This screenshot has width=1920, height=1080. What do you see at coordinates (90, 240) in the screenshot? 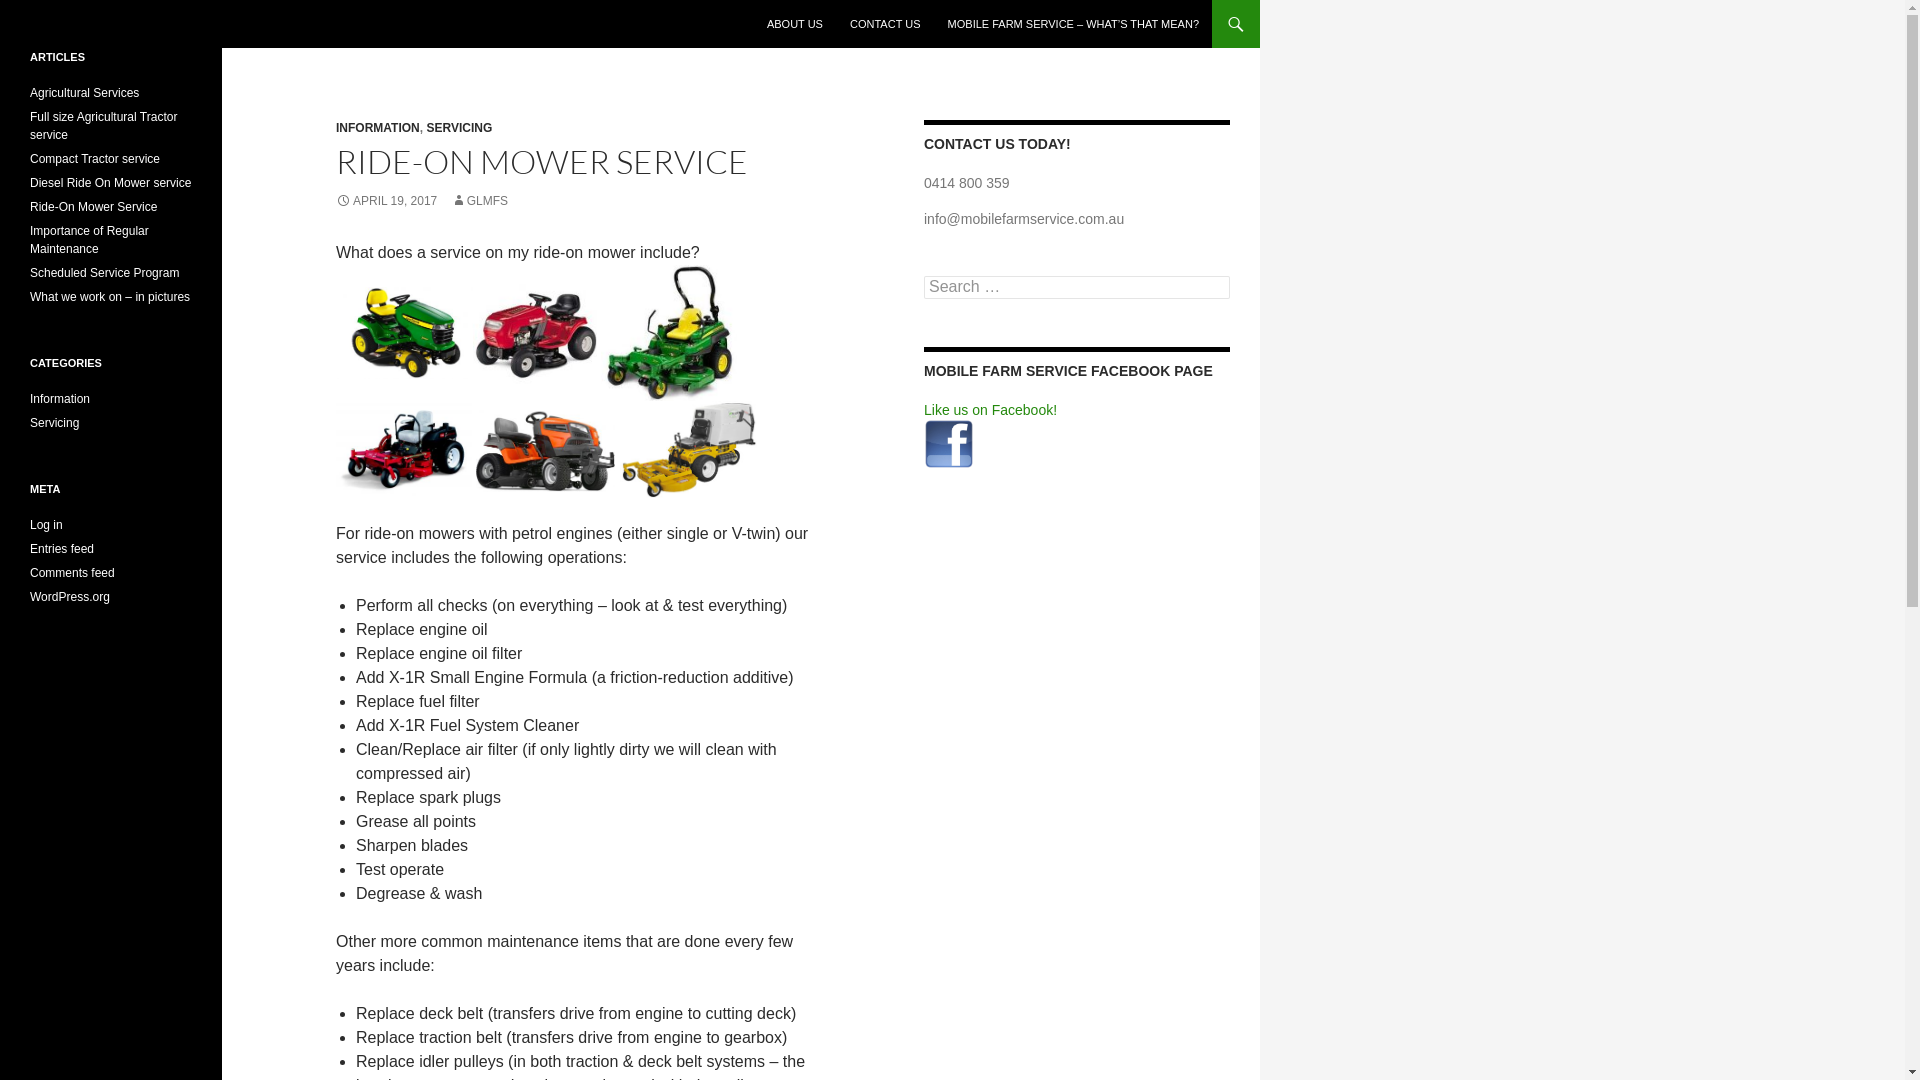
I see `Importance of Regular Maintenance` at bounding box center [90, 240].